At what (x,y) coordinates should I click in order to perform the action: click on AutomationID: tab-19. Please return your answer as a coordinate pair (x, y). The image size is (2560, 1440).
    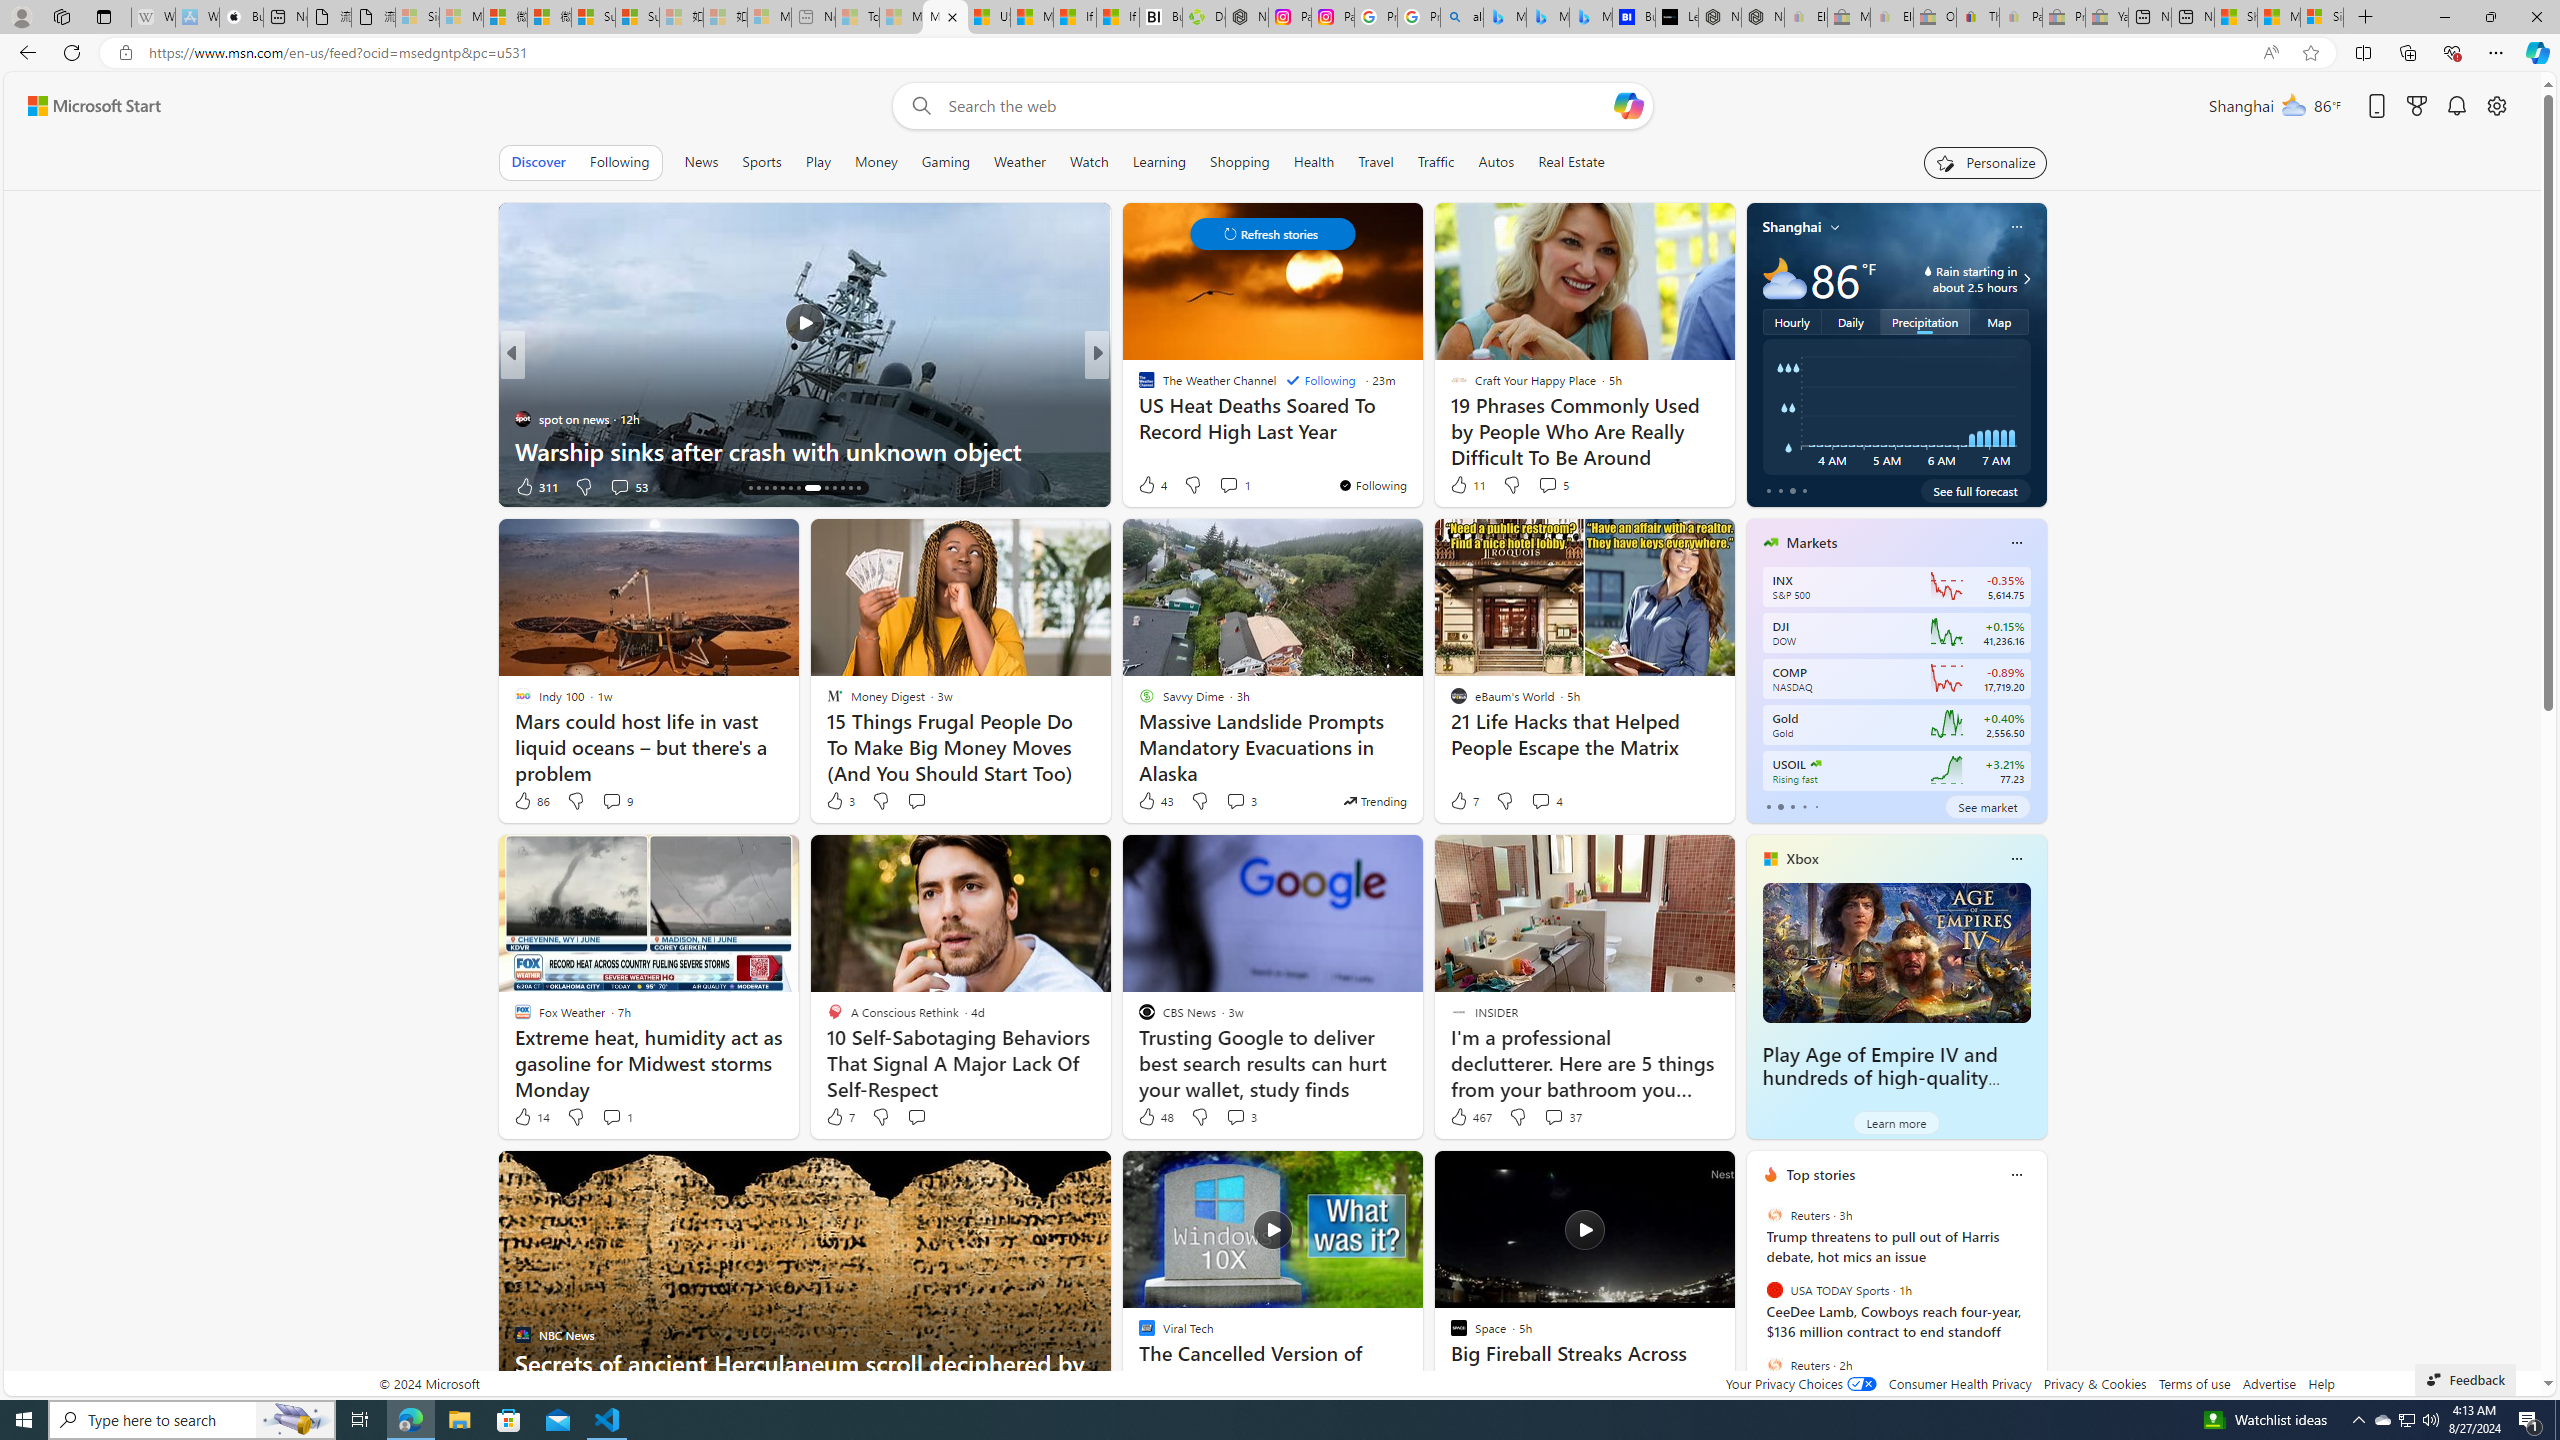
    Looking at the image, I should click on (790, 488).